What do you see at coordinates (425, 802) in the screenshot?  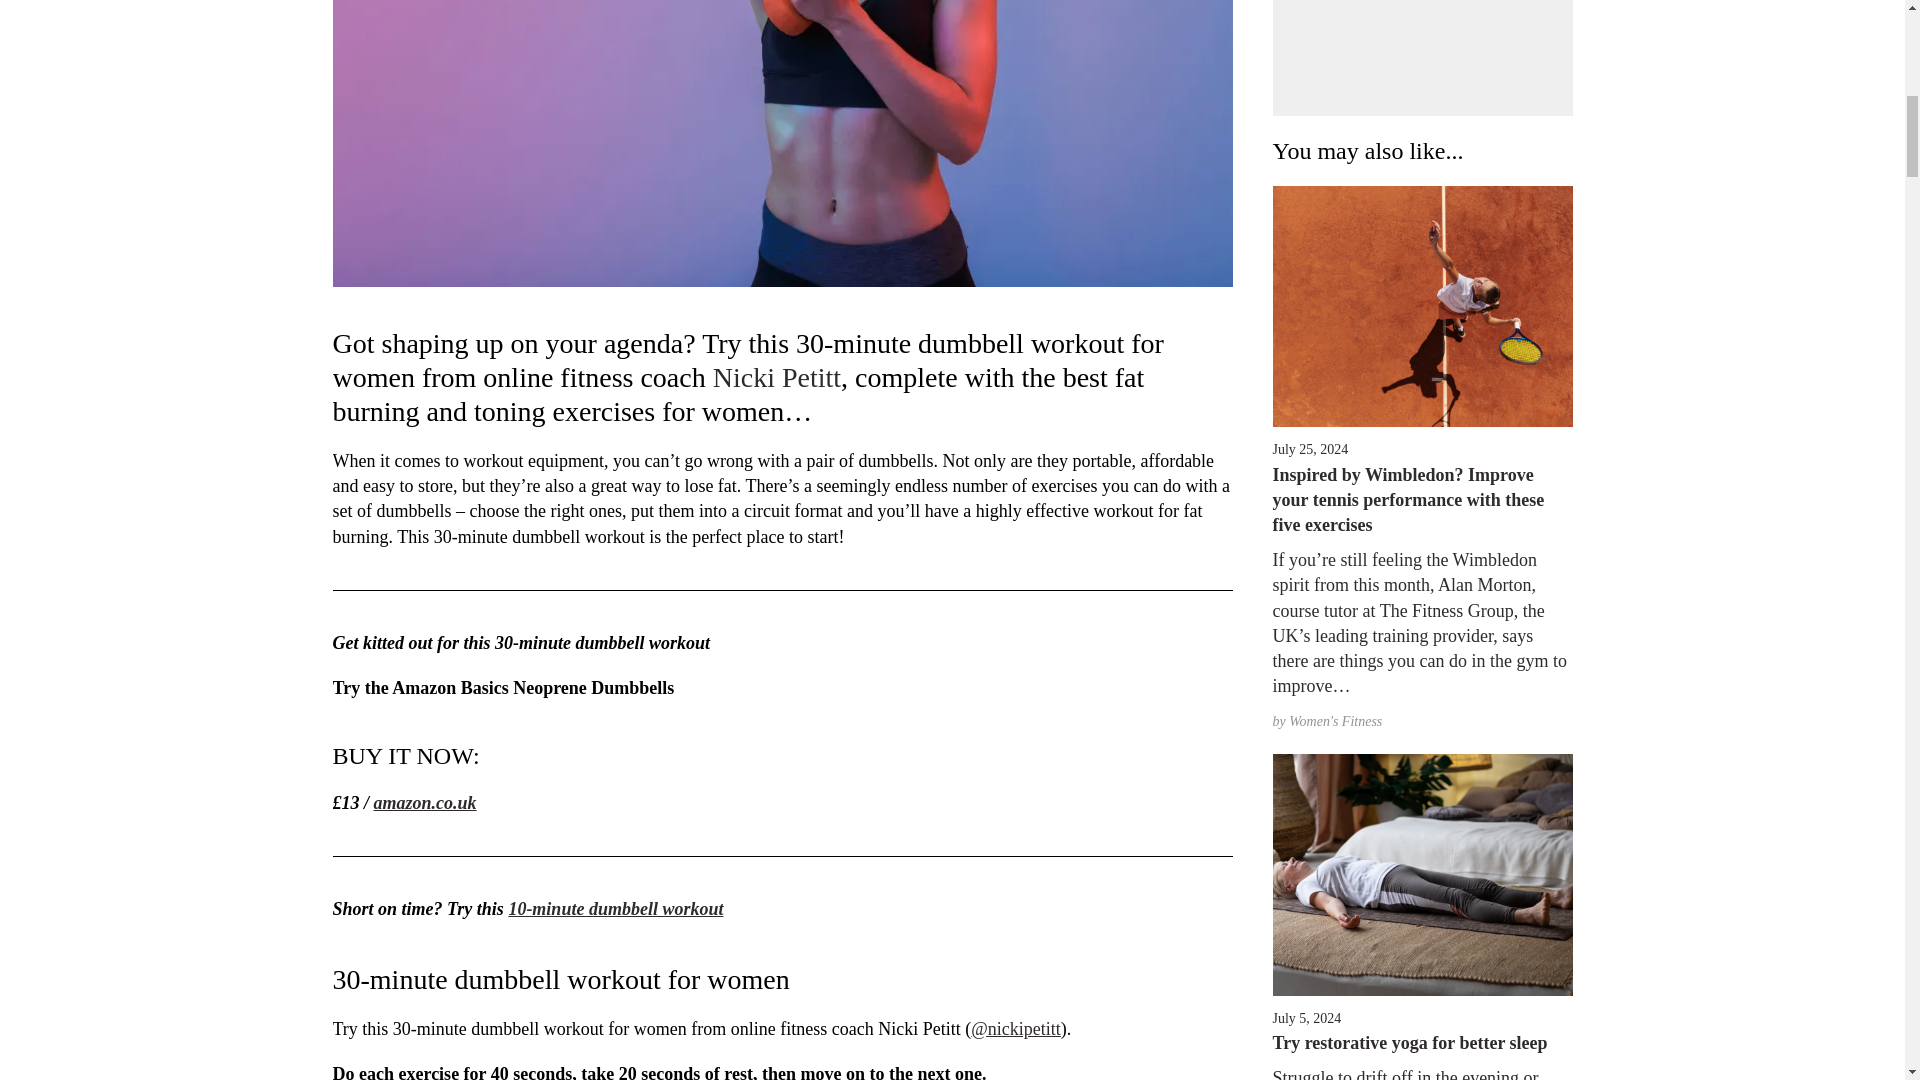 I see `amazon.co.uk` at bounding box center [425, 802].